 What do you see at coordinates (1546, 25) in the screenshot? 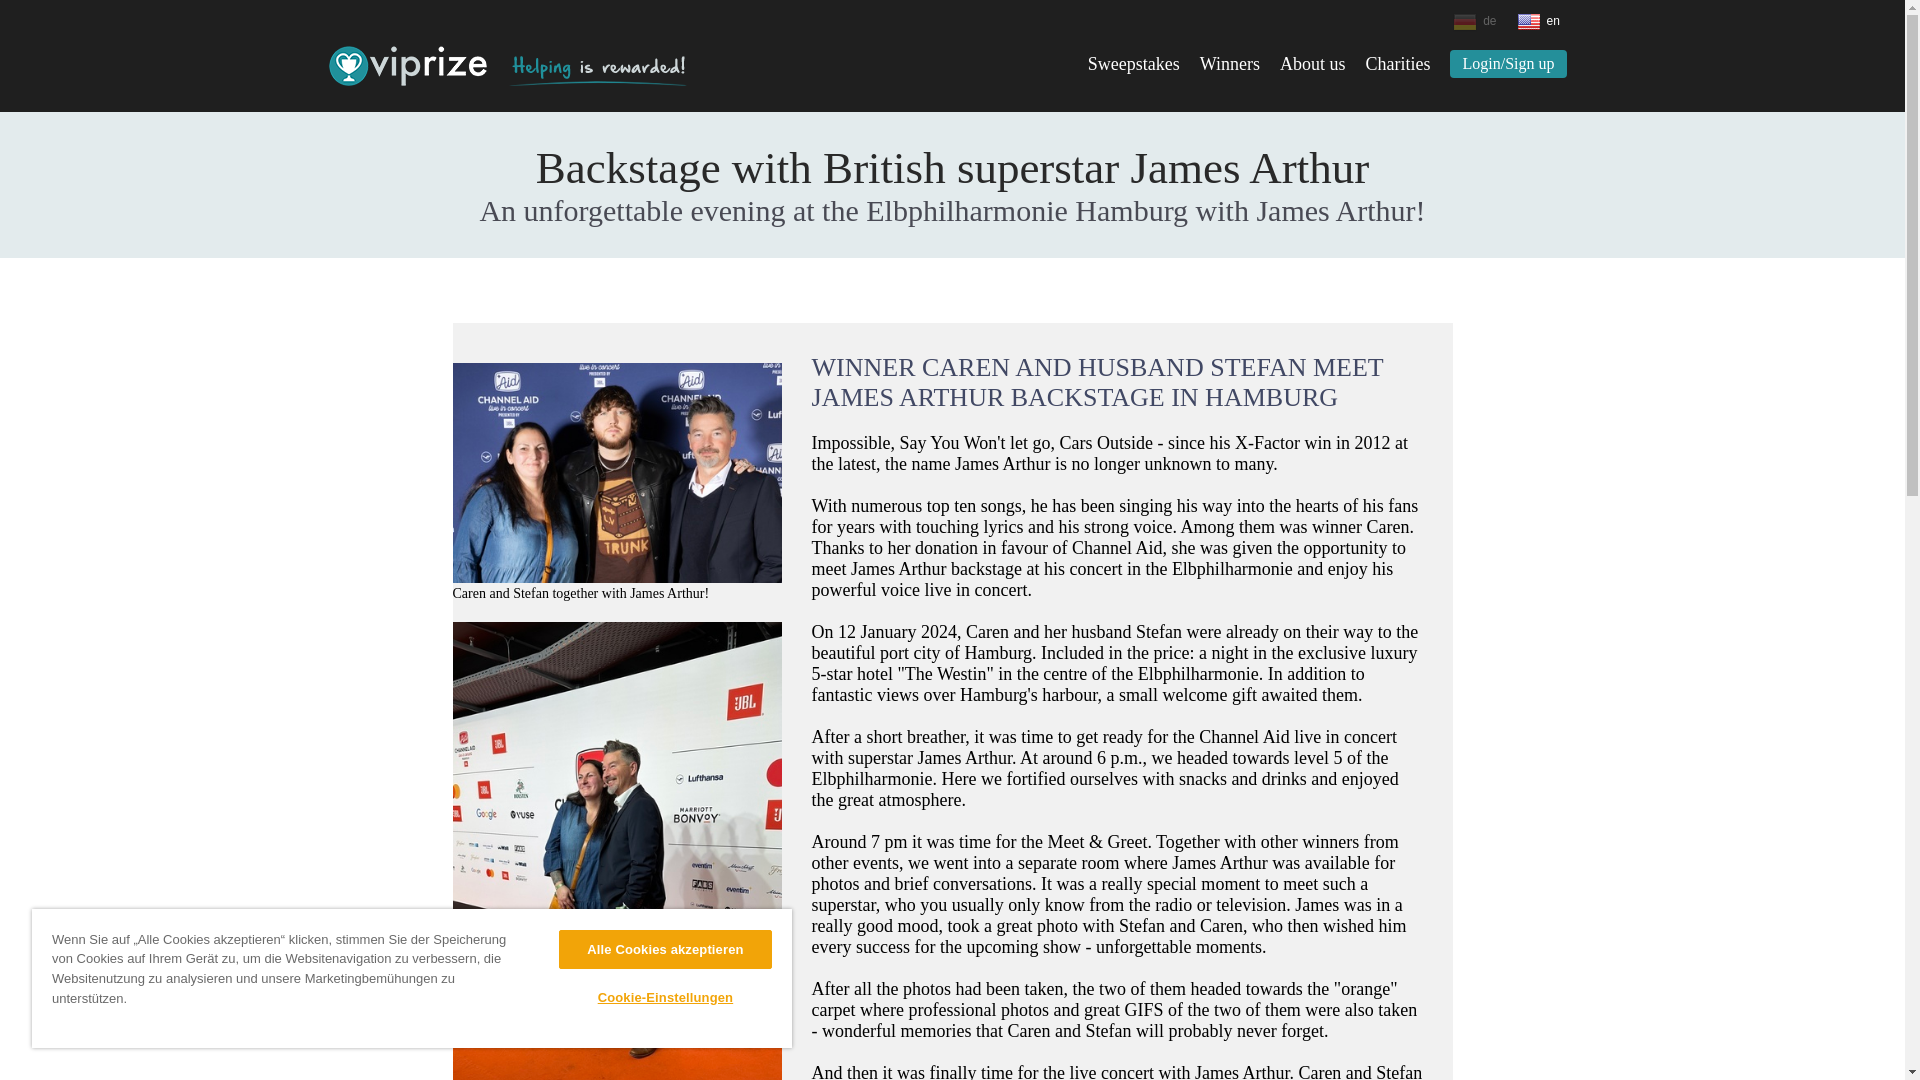
I see `en` at bounding box center [1546, 25].